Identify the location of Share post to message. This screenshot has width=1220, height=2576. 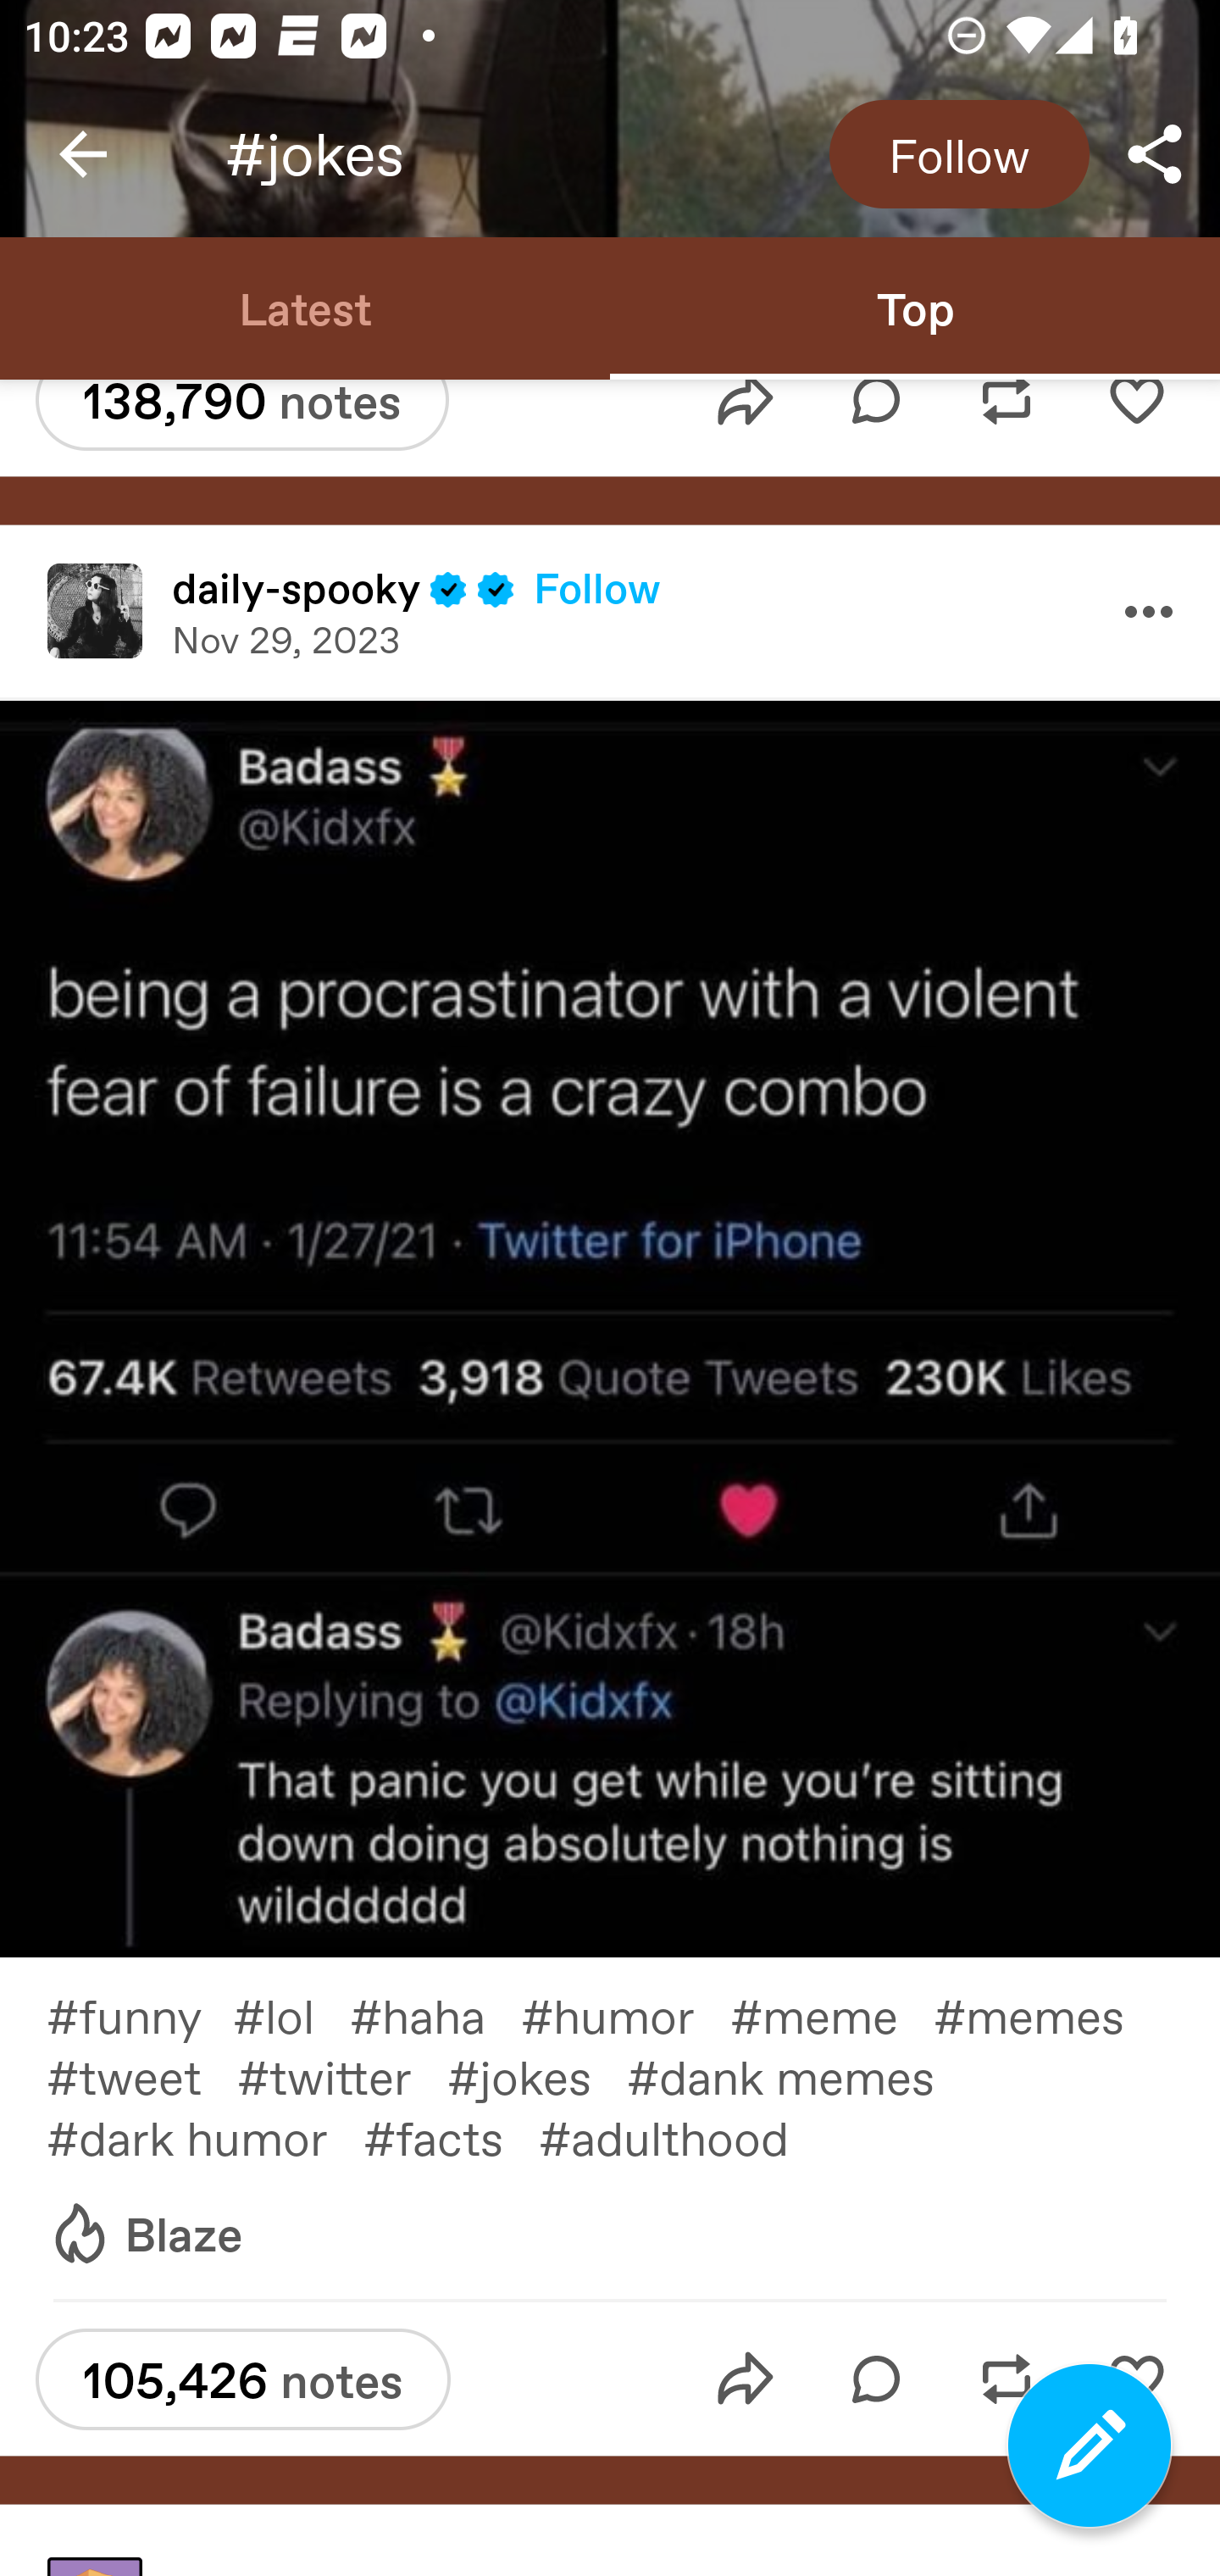
(746, 427).